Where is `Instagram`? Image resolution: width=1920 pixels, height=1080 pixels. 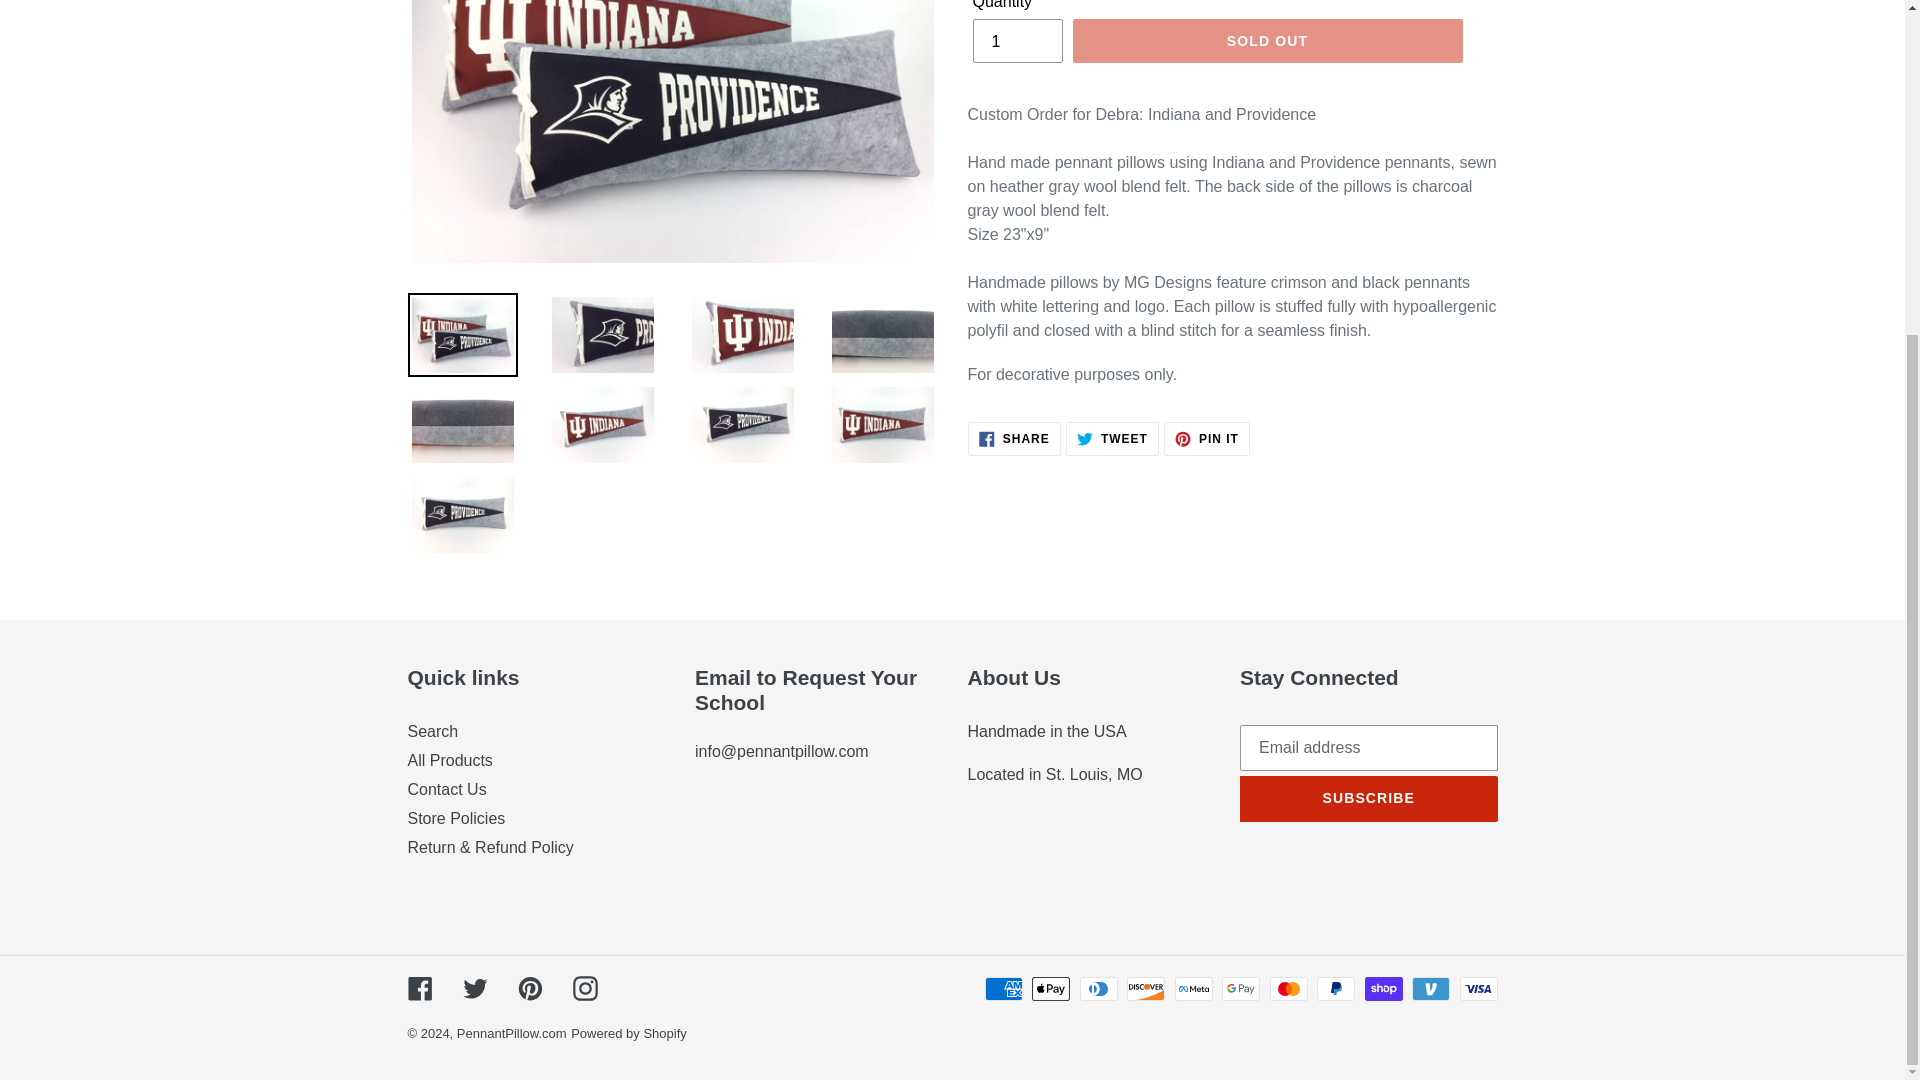
Instagram is located at coordinates (530, 988).